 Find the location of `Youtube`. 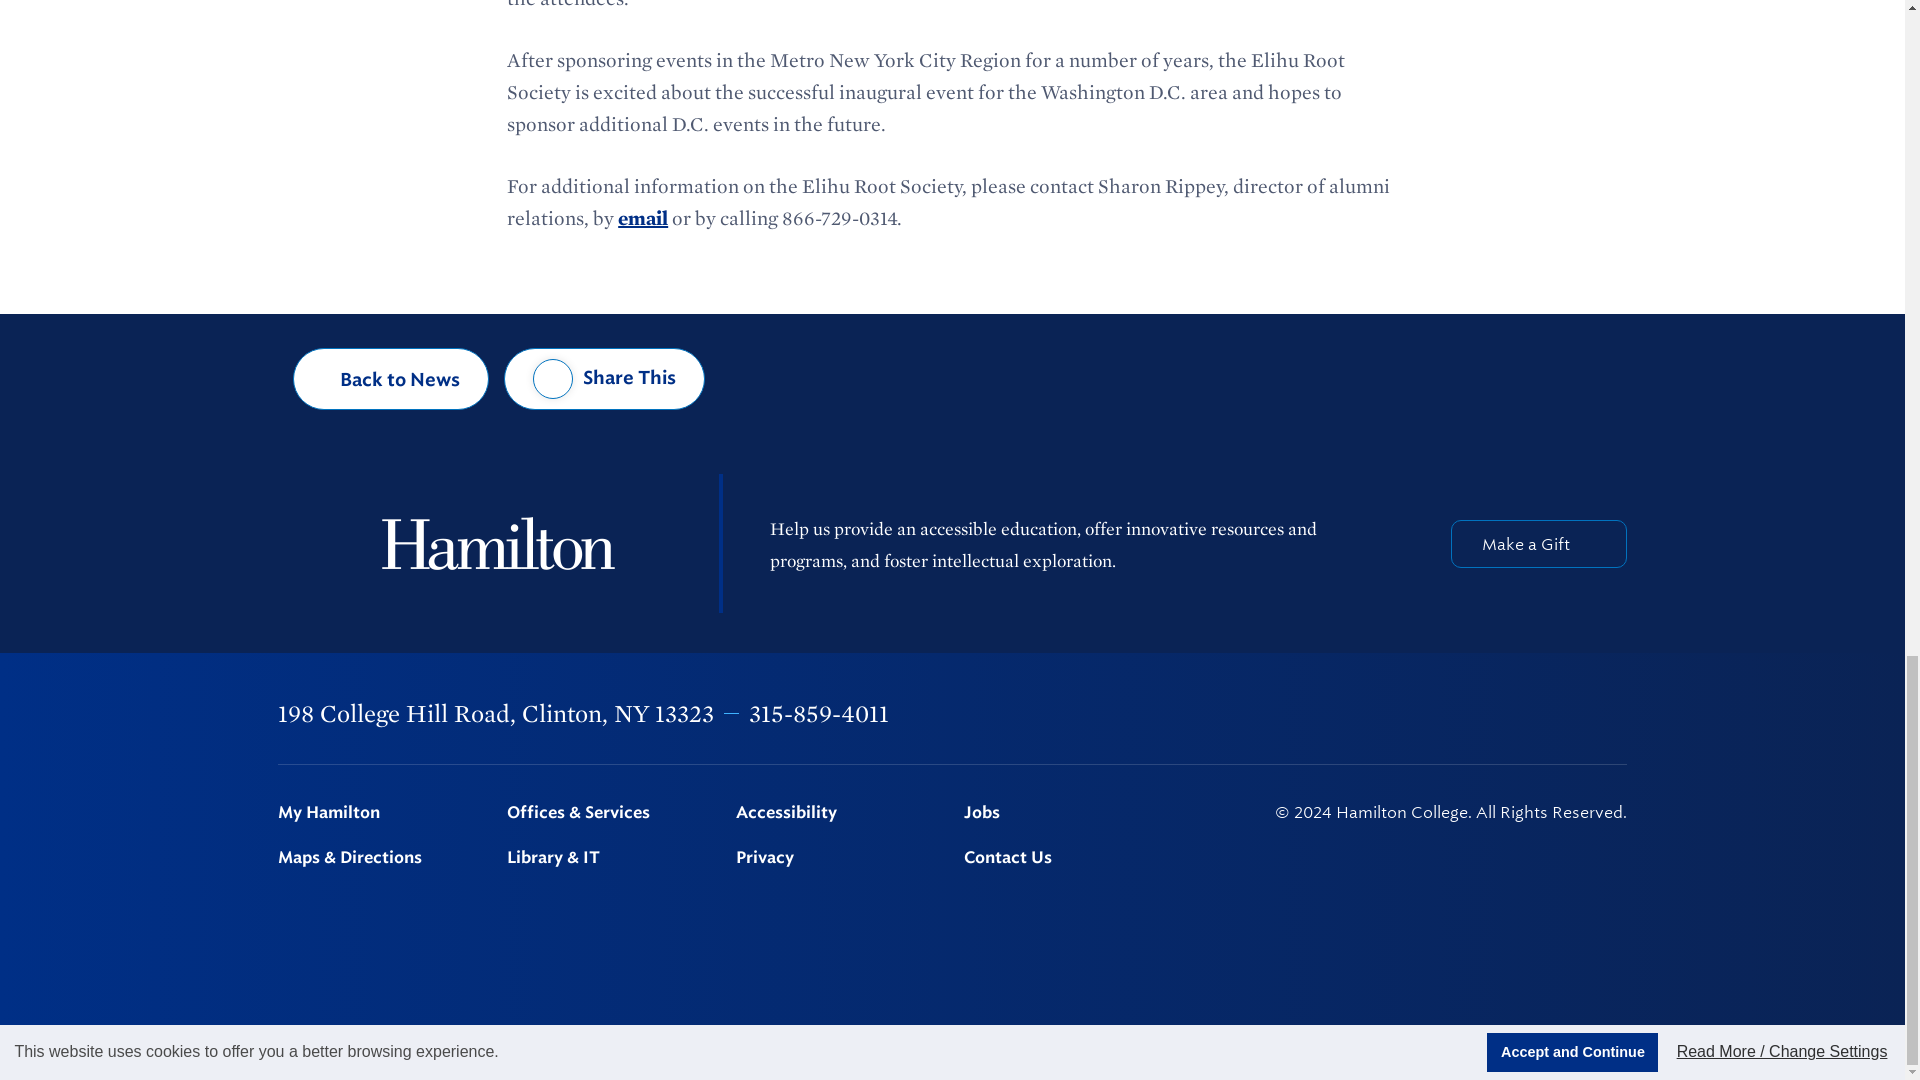

Youtube is located at coordinates (1567, 714).